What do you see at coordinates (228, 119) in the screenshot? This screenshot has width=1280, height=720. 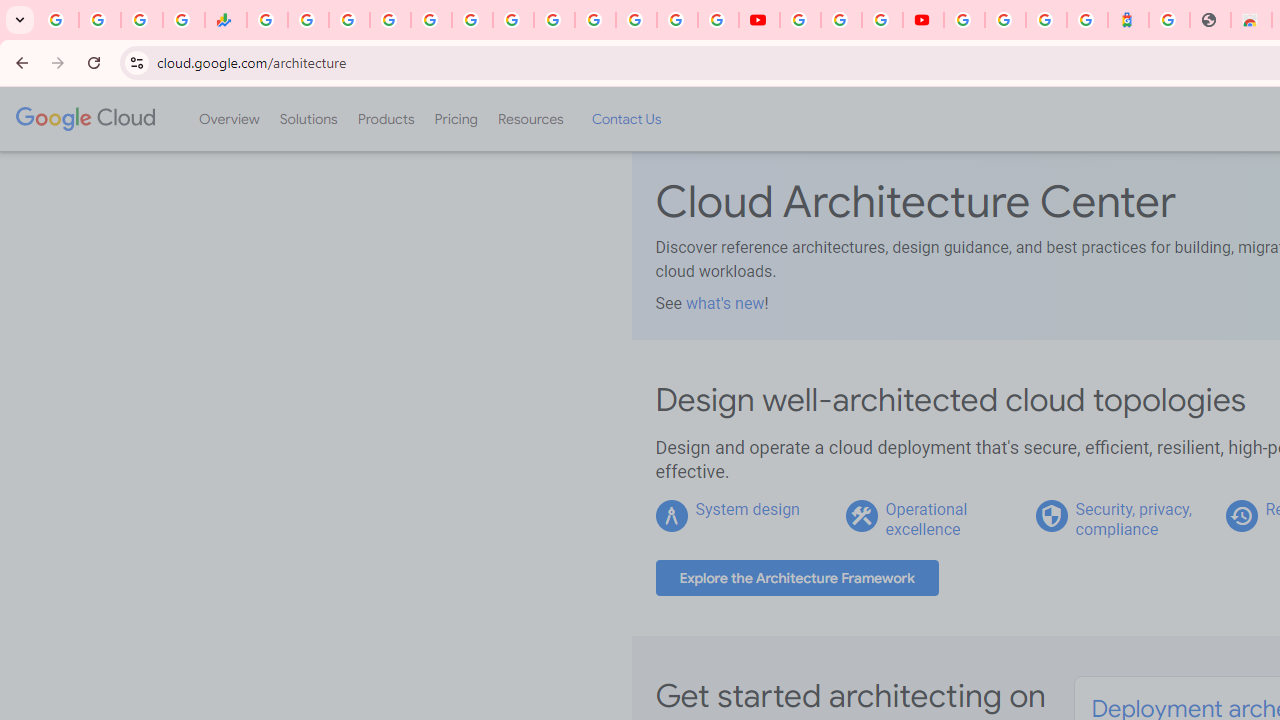 I see `Overview` at bounding box center [228, 119].